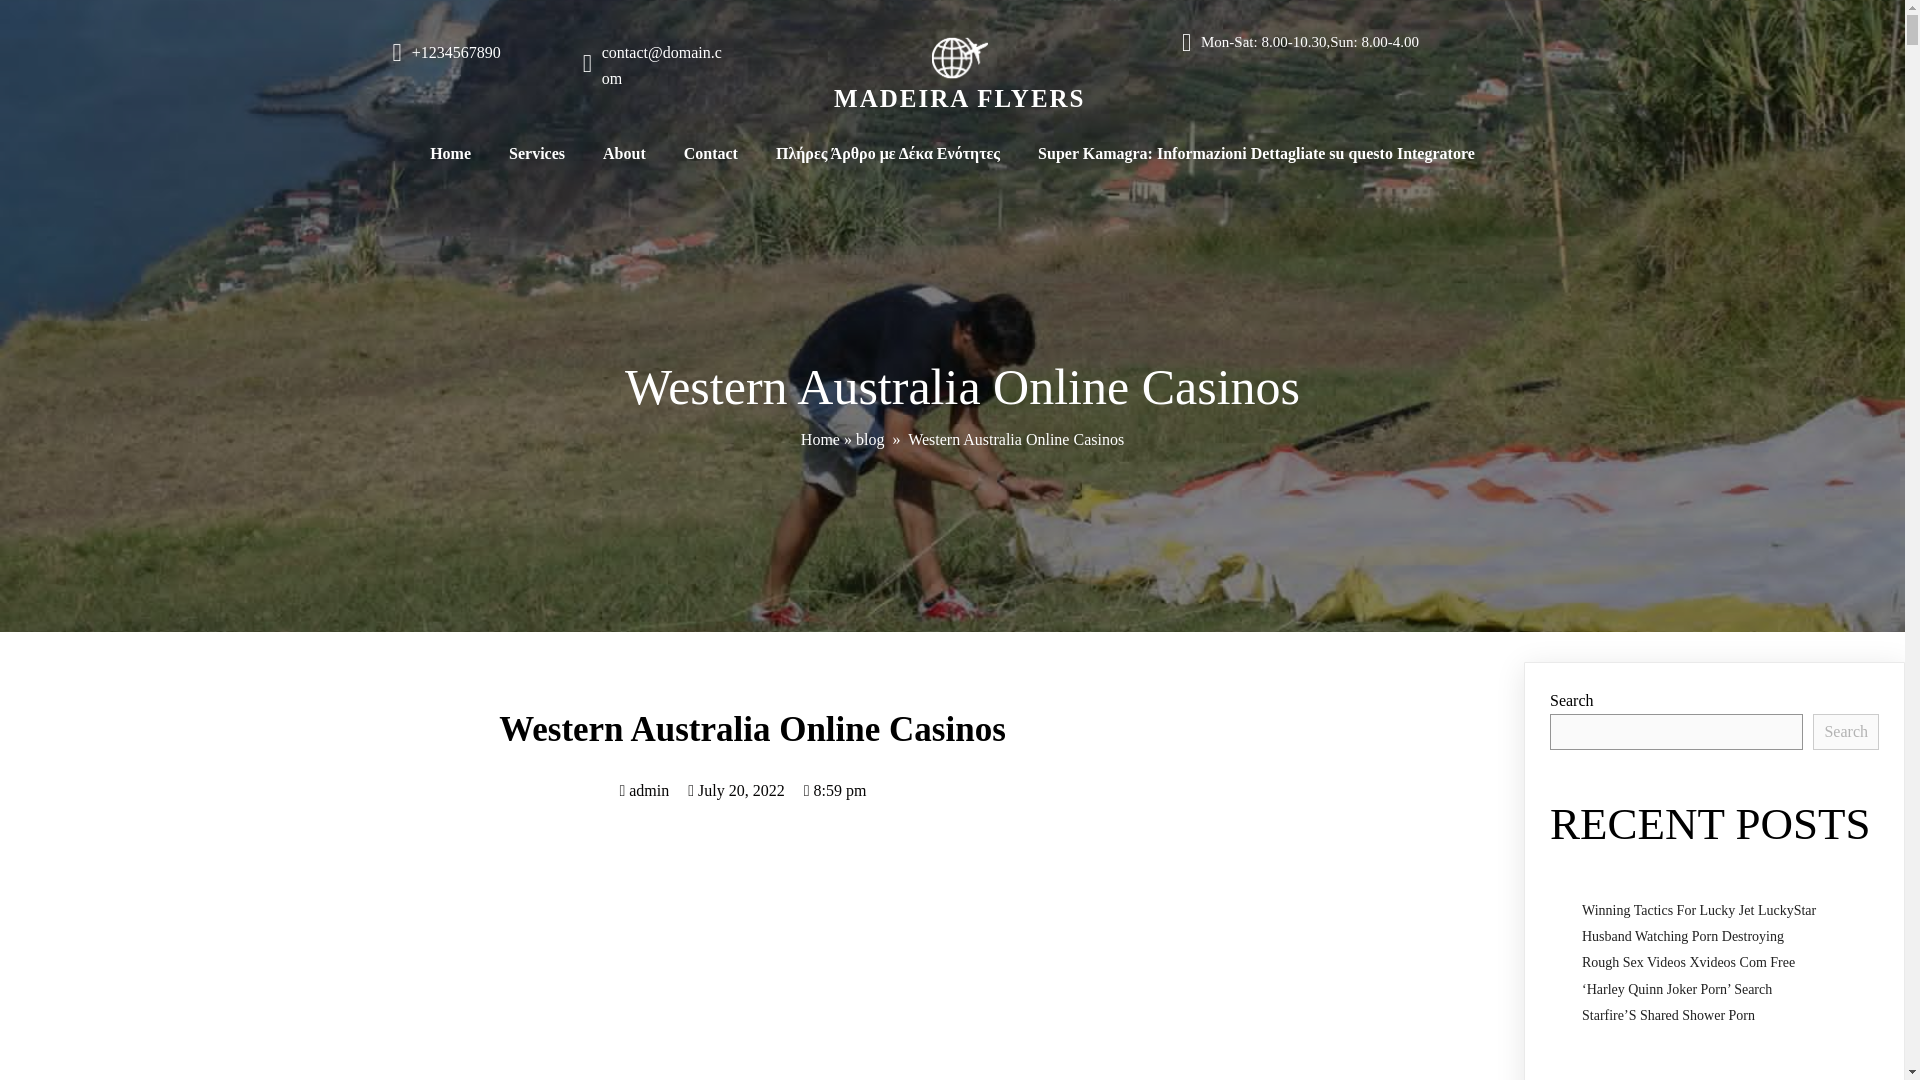  Describe the element at coordinates (1682, 936) in the screenshot. I see `Husband Watching Porn Destroying` at that location.